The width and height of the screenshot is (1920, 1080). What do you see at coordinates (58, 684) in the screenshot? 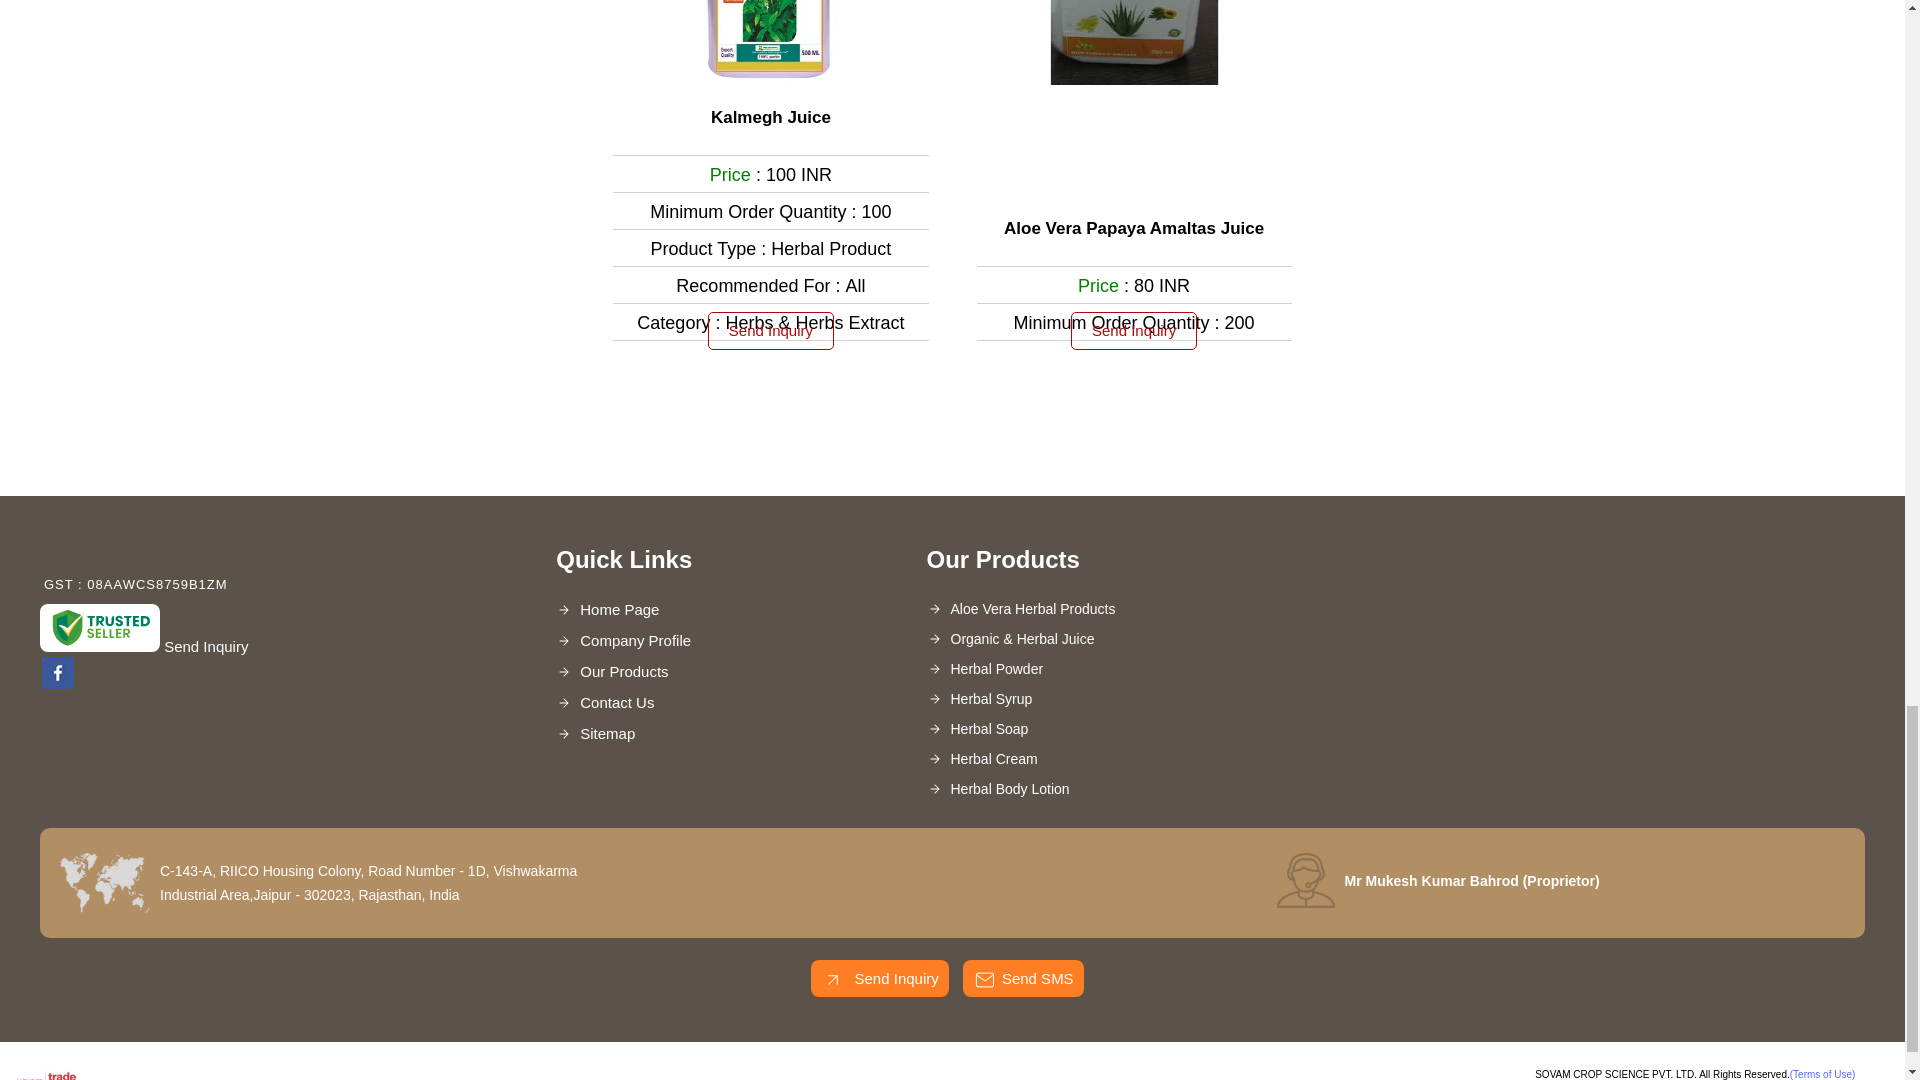
I see `Facebook` at bounding box center [58, 684].